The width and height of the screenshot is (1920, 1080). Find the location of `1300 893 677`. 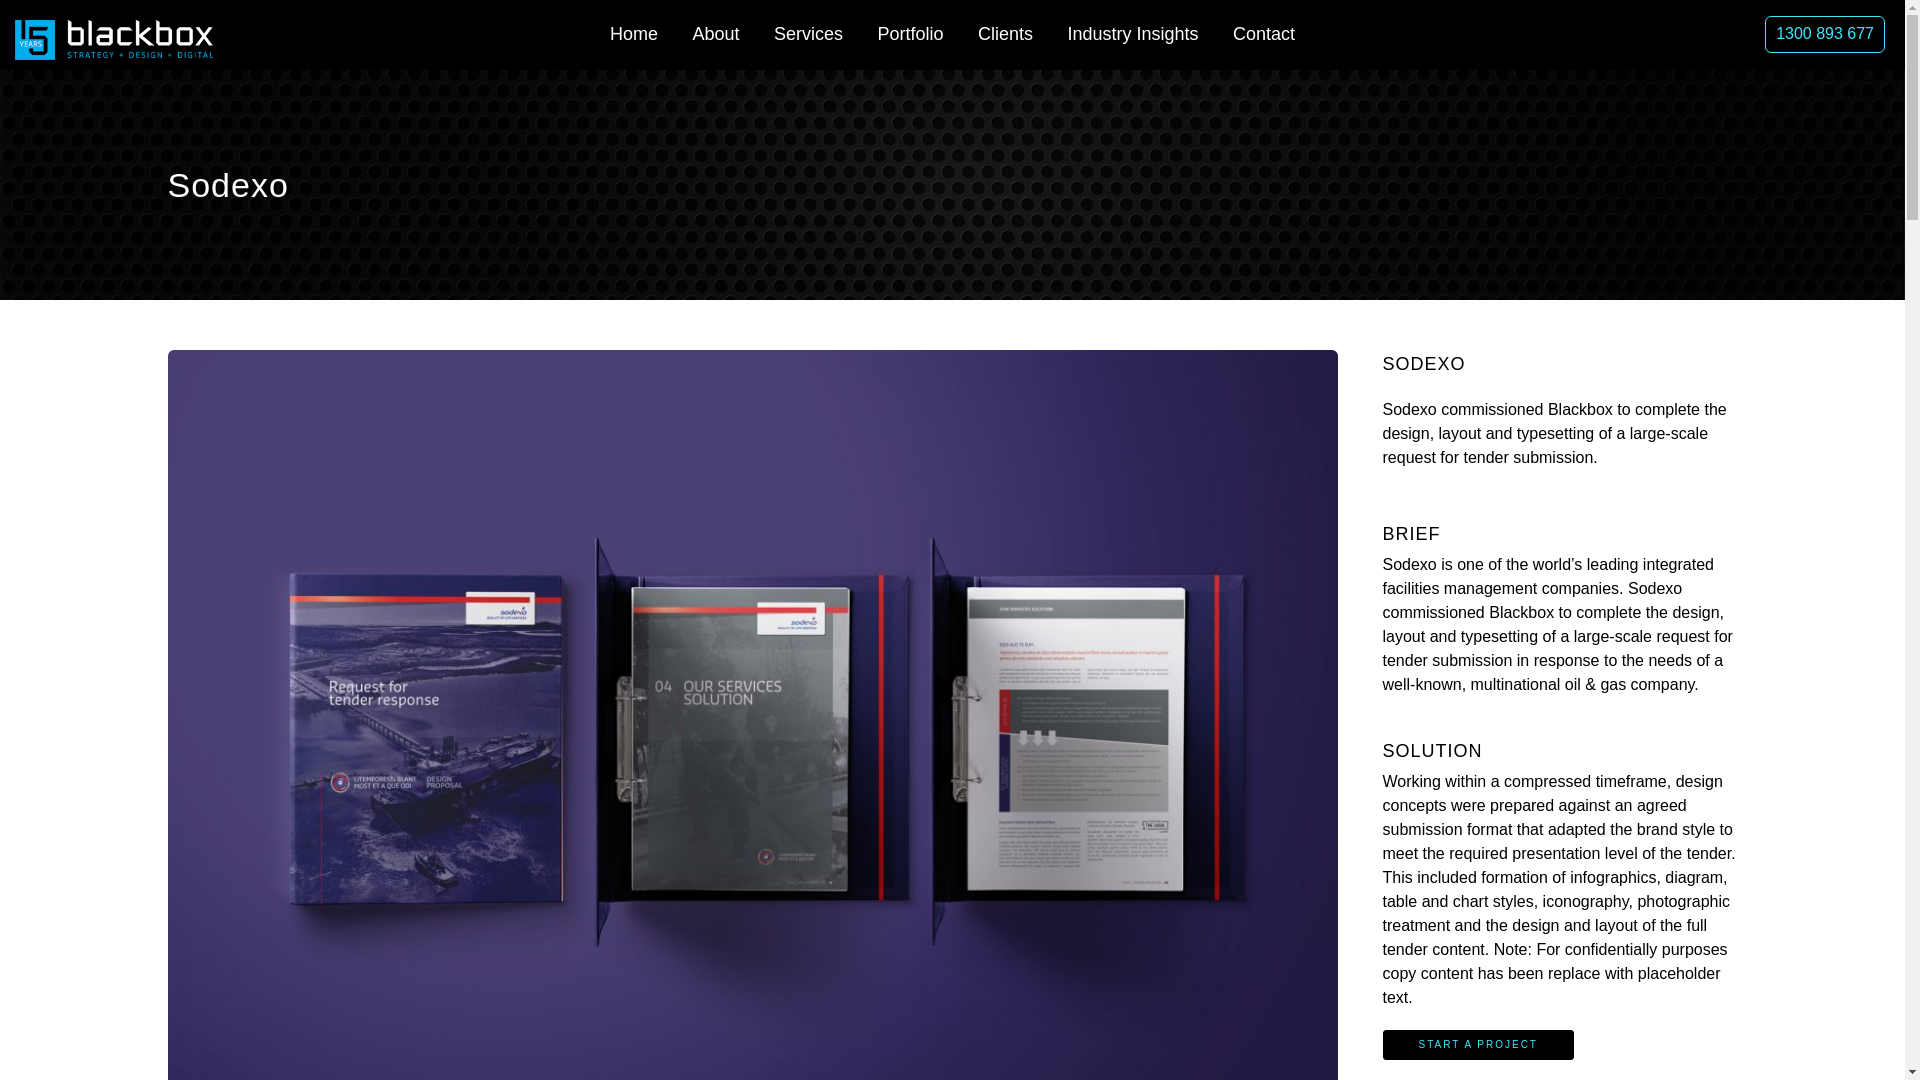

1300 893 677 is located at coordinates (1824, 34).